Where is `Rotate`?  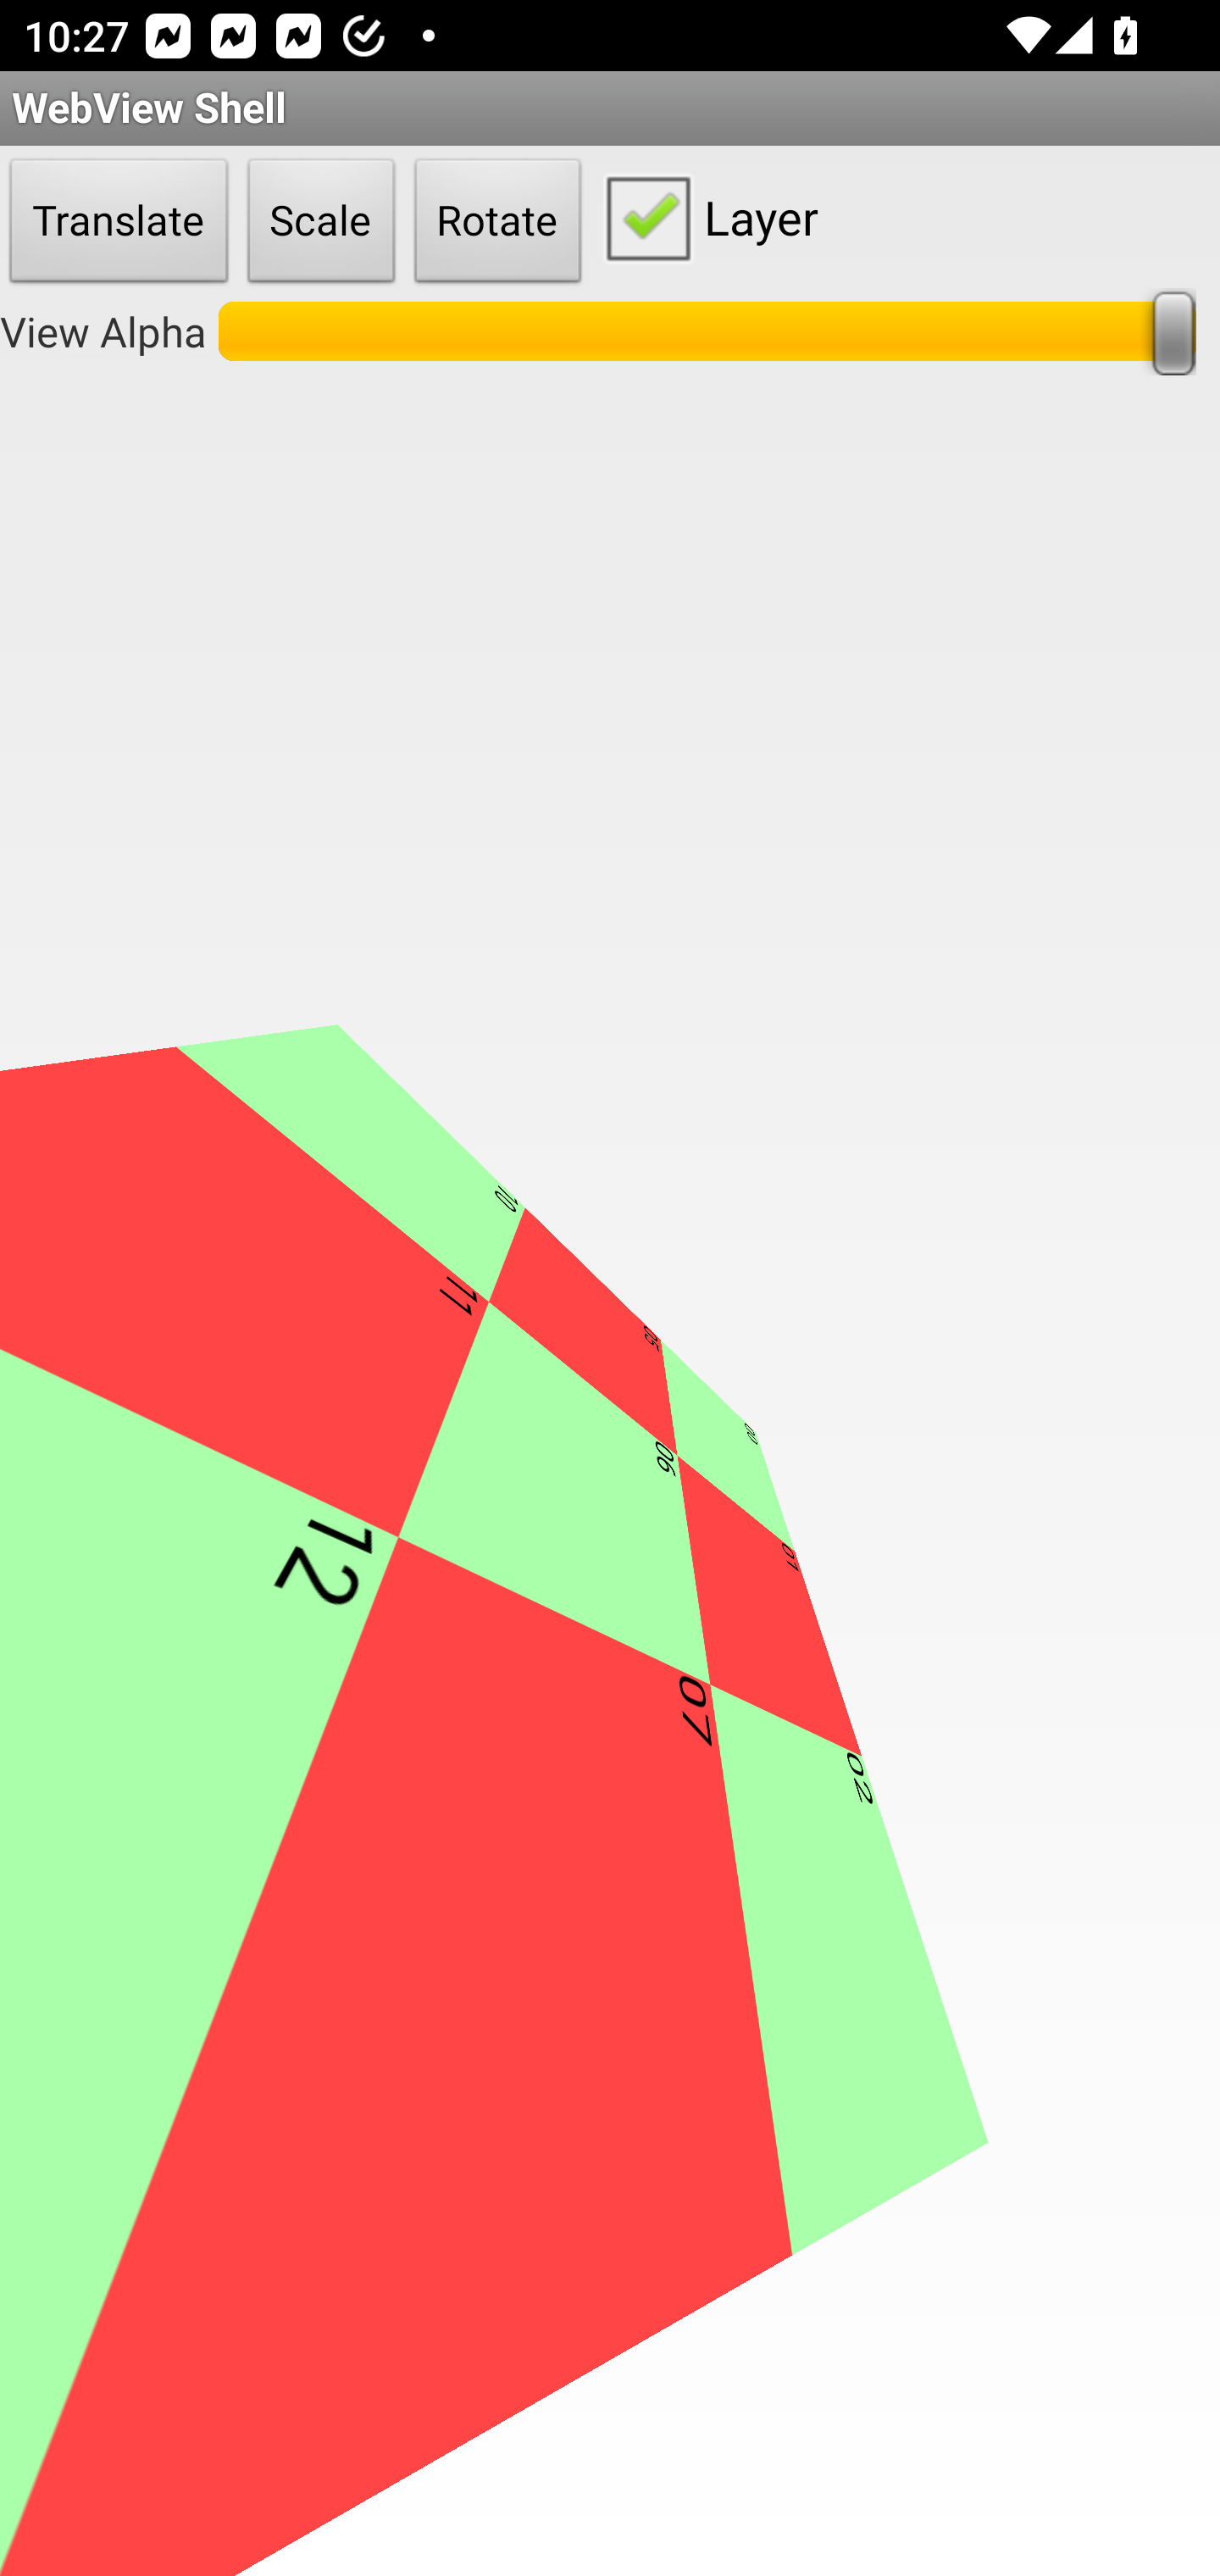
Rotate is located at coordinates (498, 222).